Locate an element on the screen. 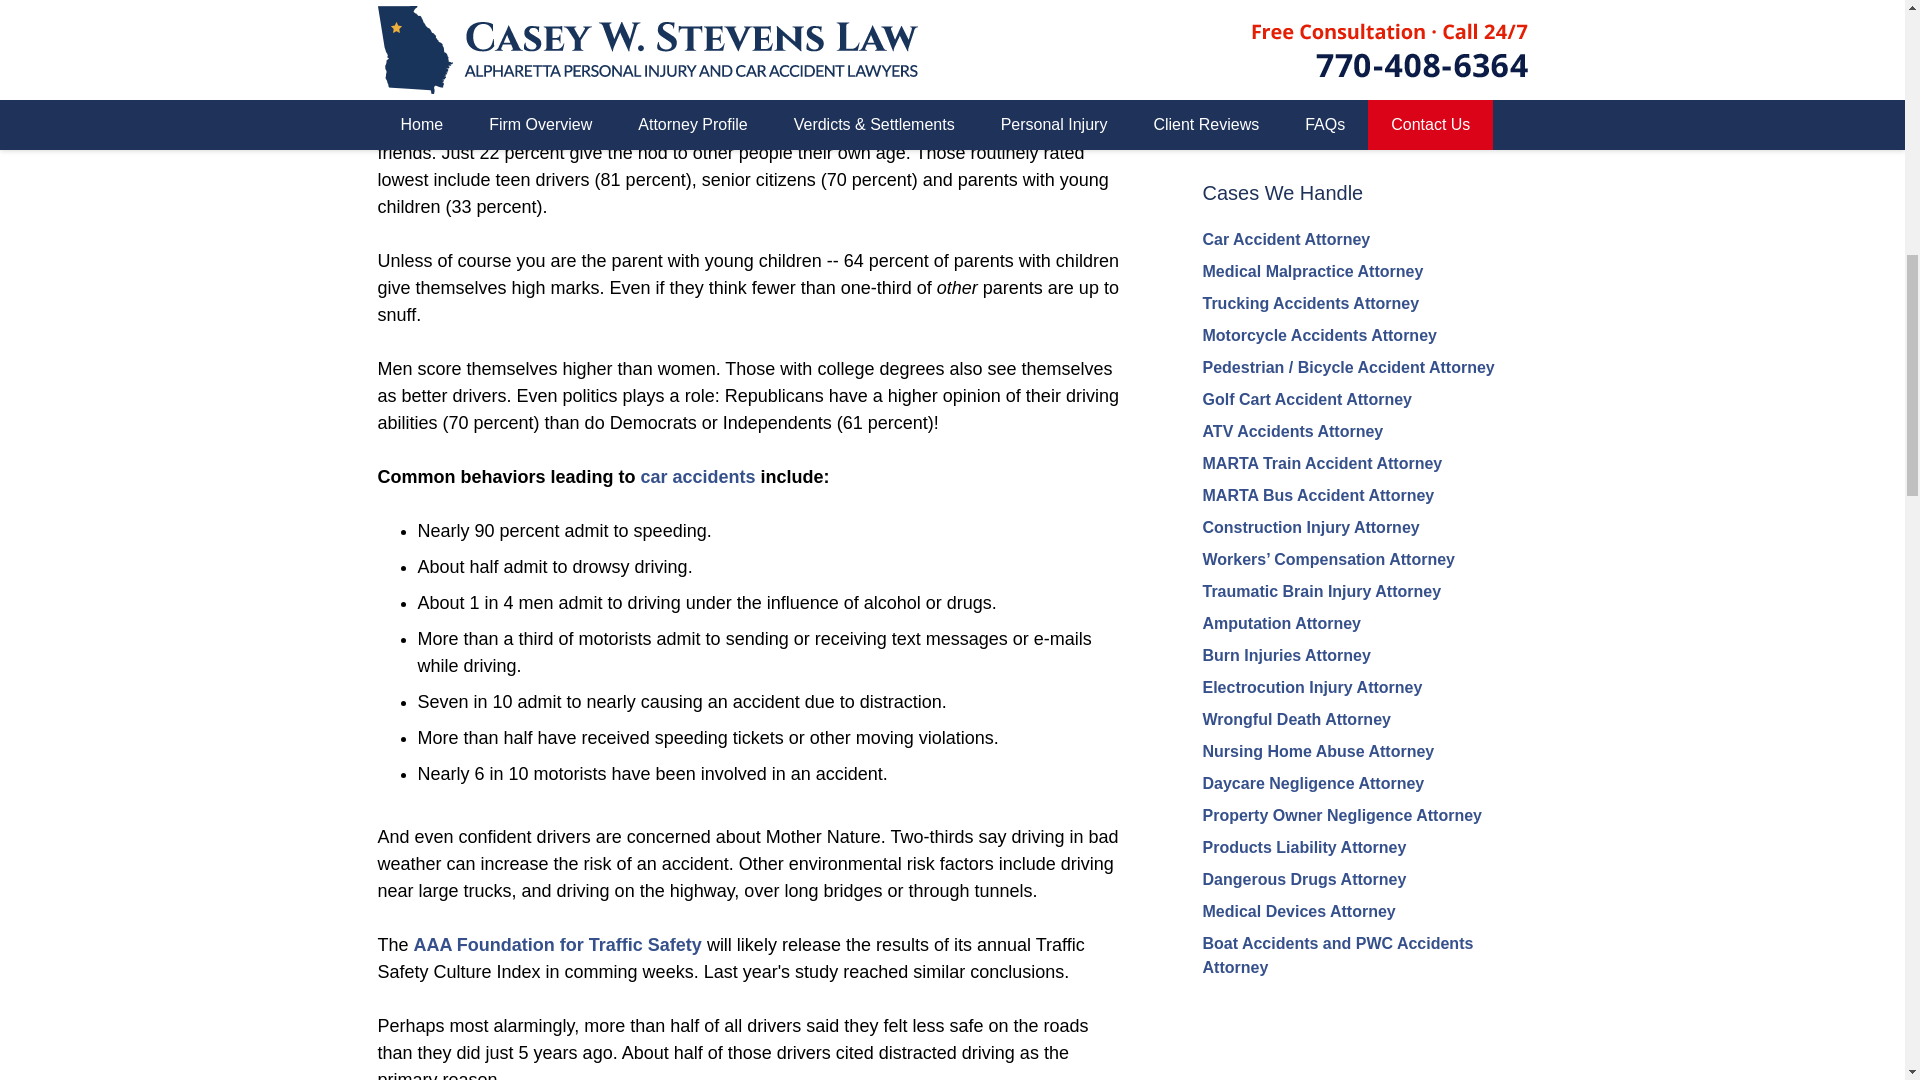 This screenshot has width=1920, height=1080. Trucking Accidents Attorney is located at coordinates (1310, 303).